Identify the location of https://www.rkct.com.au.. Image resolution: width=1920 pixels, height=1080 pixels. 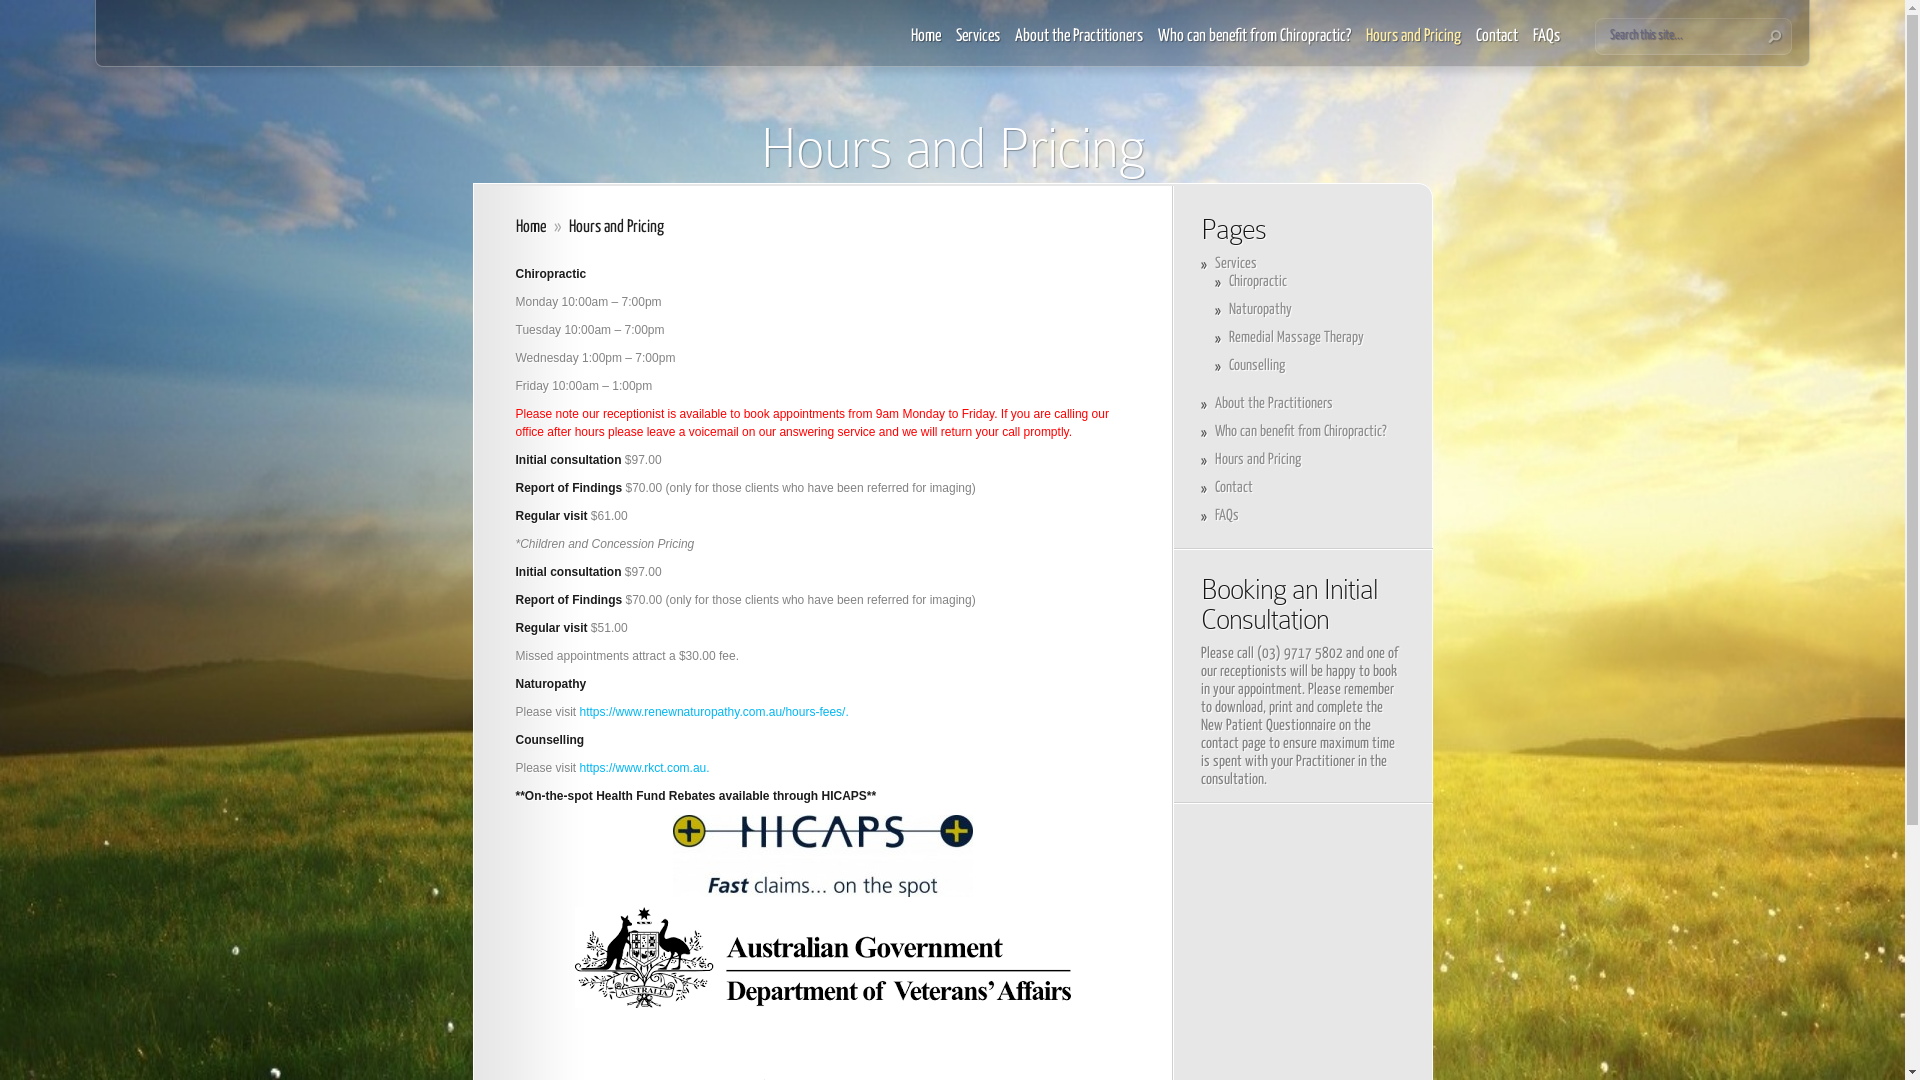
(645, 768).